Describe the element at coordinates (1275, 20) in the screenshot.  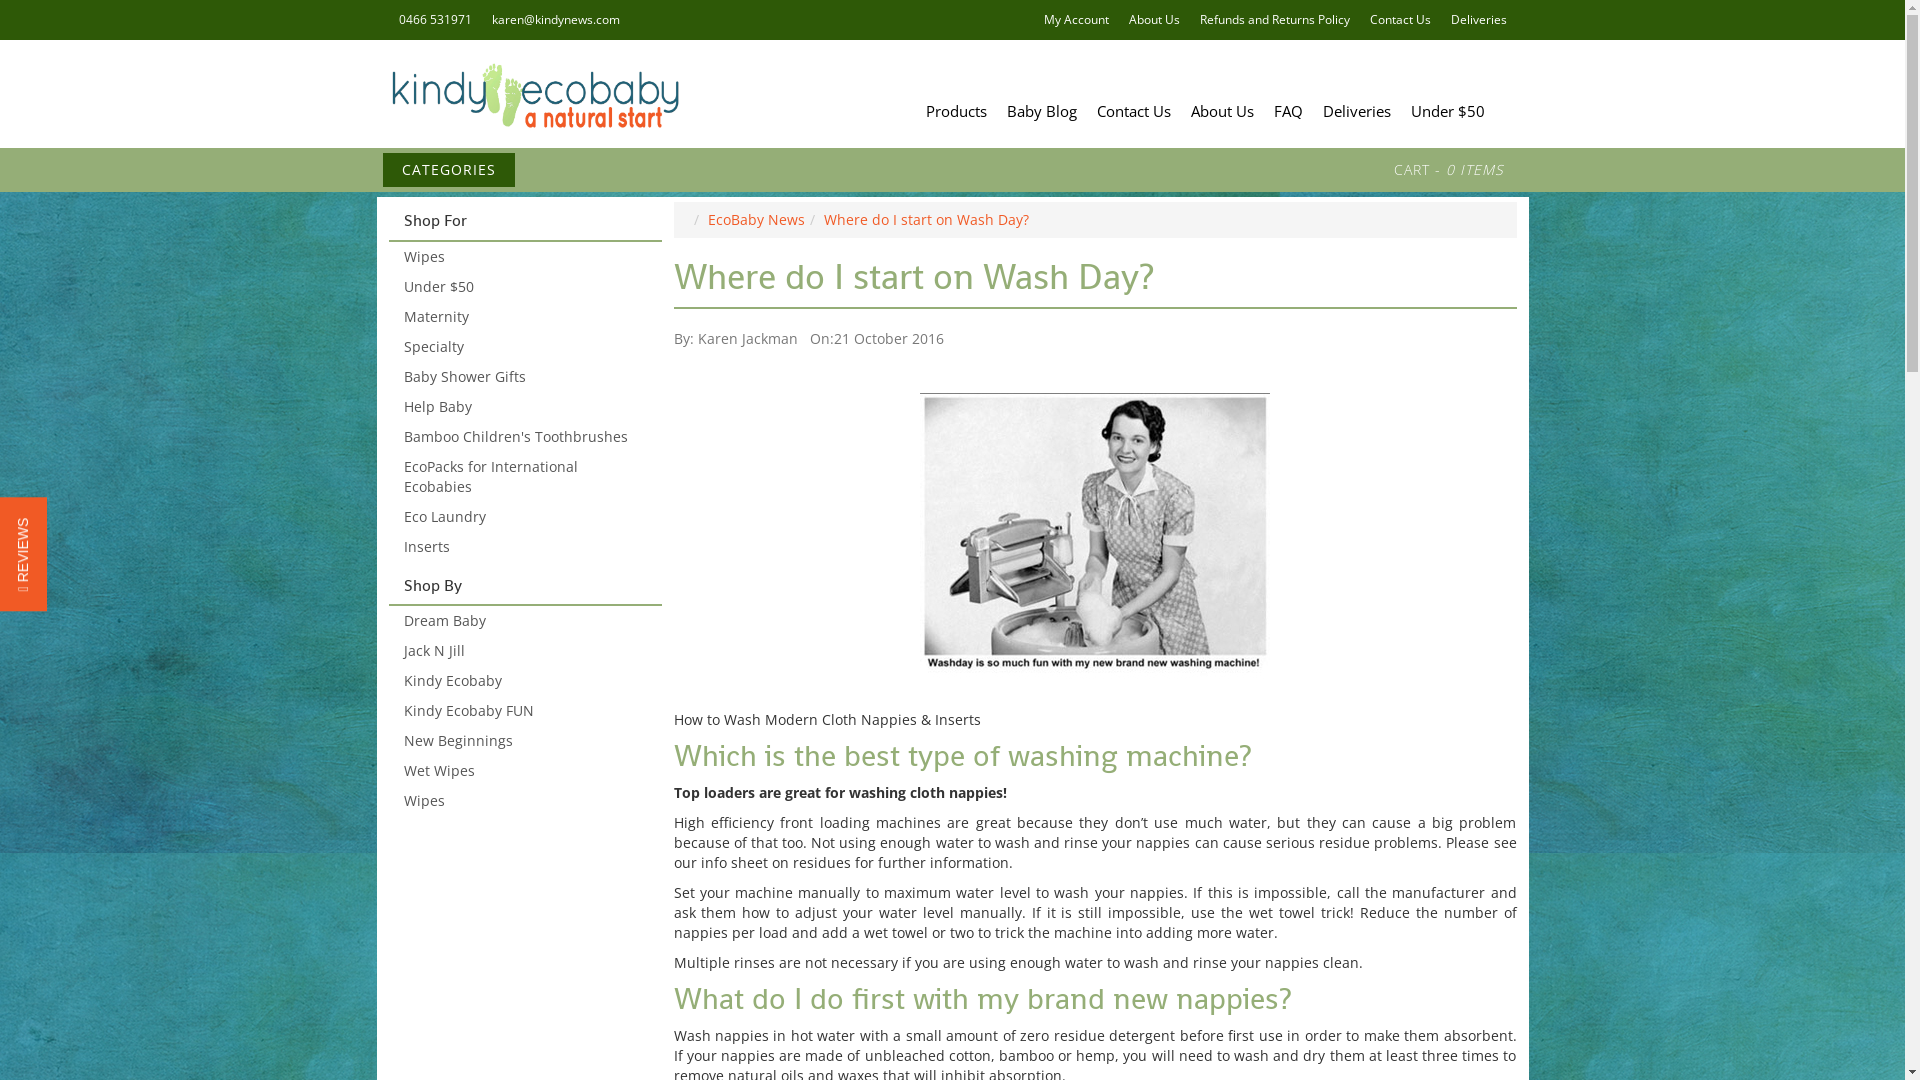
I see `Refunds and Returns Policy` at that location.